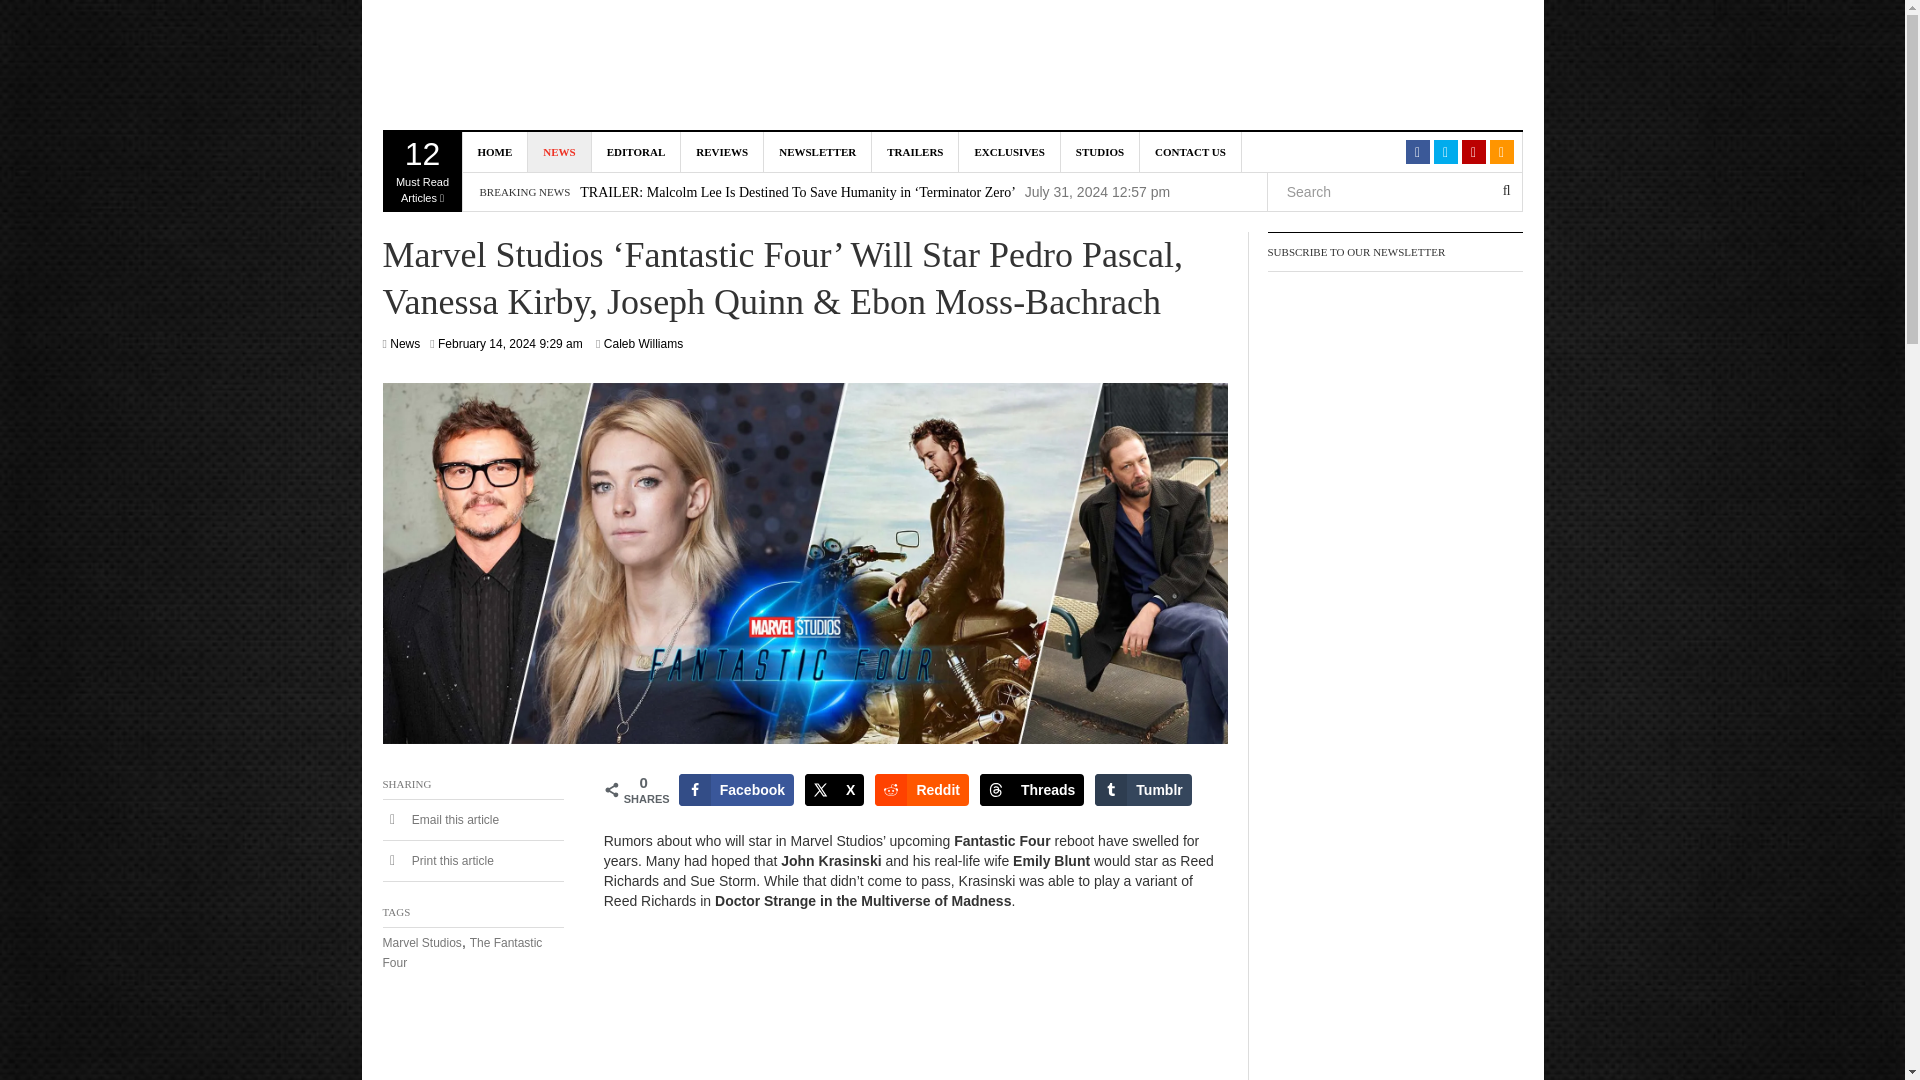  What do you see at coordinates (834, 790) in the screenshot?
I see `Share on X` at bounding box center [834, 790].